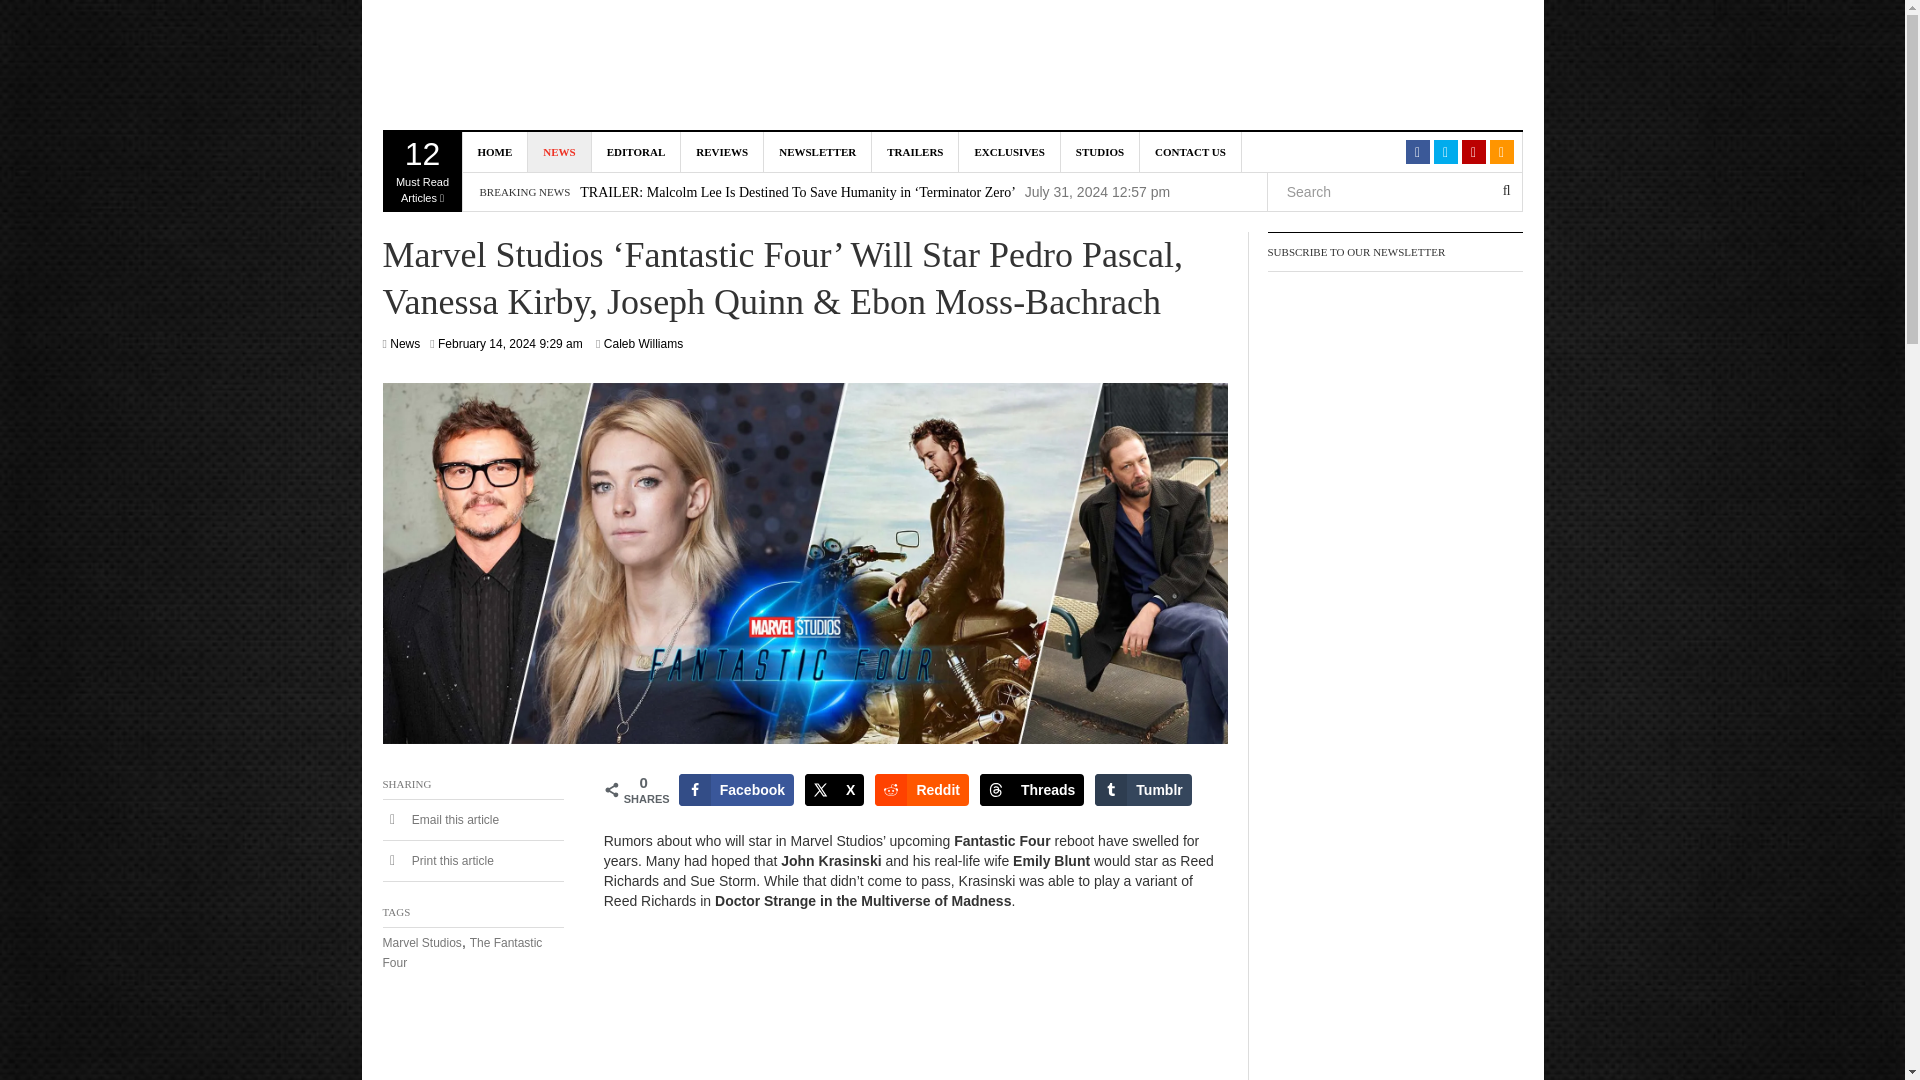  What do you see at coordinates (834, 790) in the screenshot?
I see `Share on X` at bounding box center [834, 790].